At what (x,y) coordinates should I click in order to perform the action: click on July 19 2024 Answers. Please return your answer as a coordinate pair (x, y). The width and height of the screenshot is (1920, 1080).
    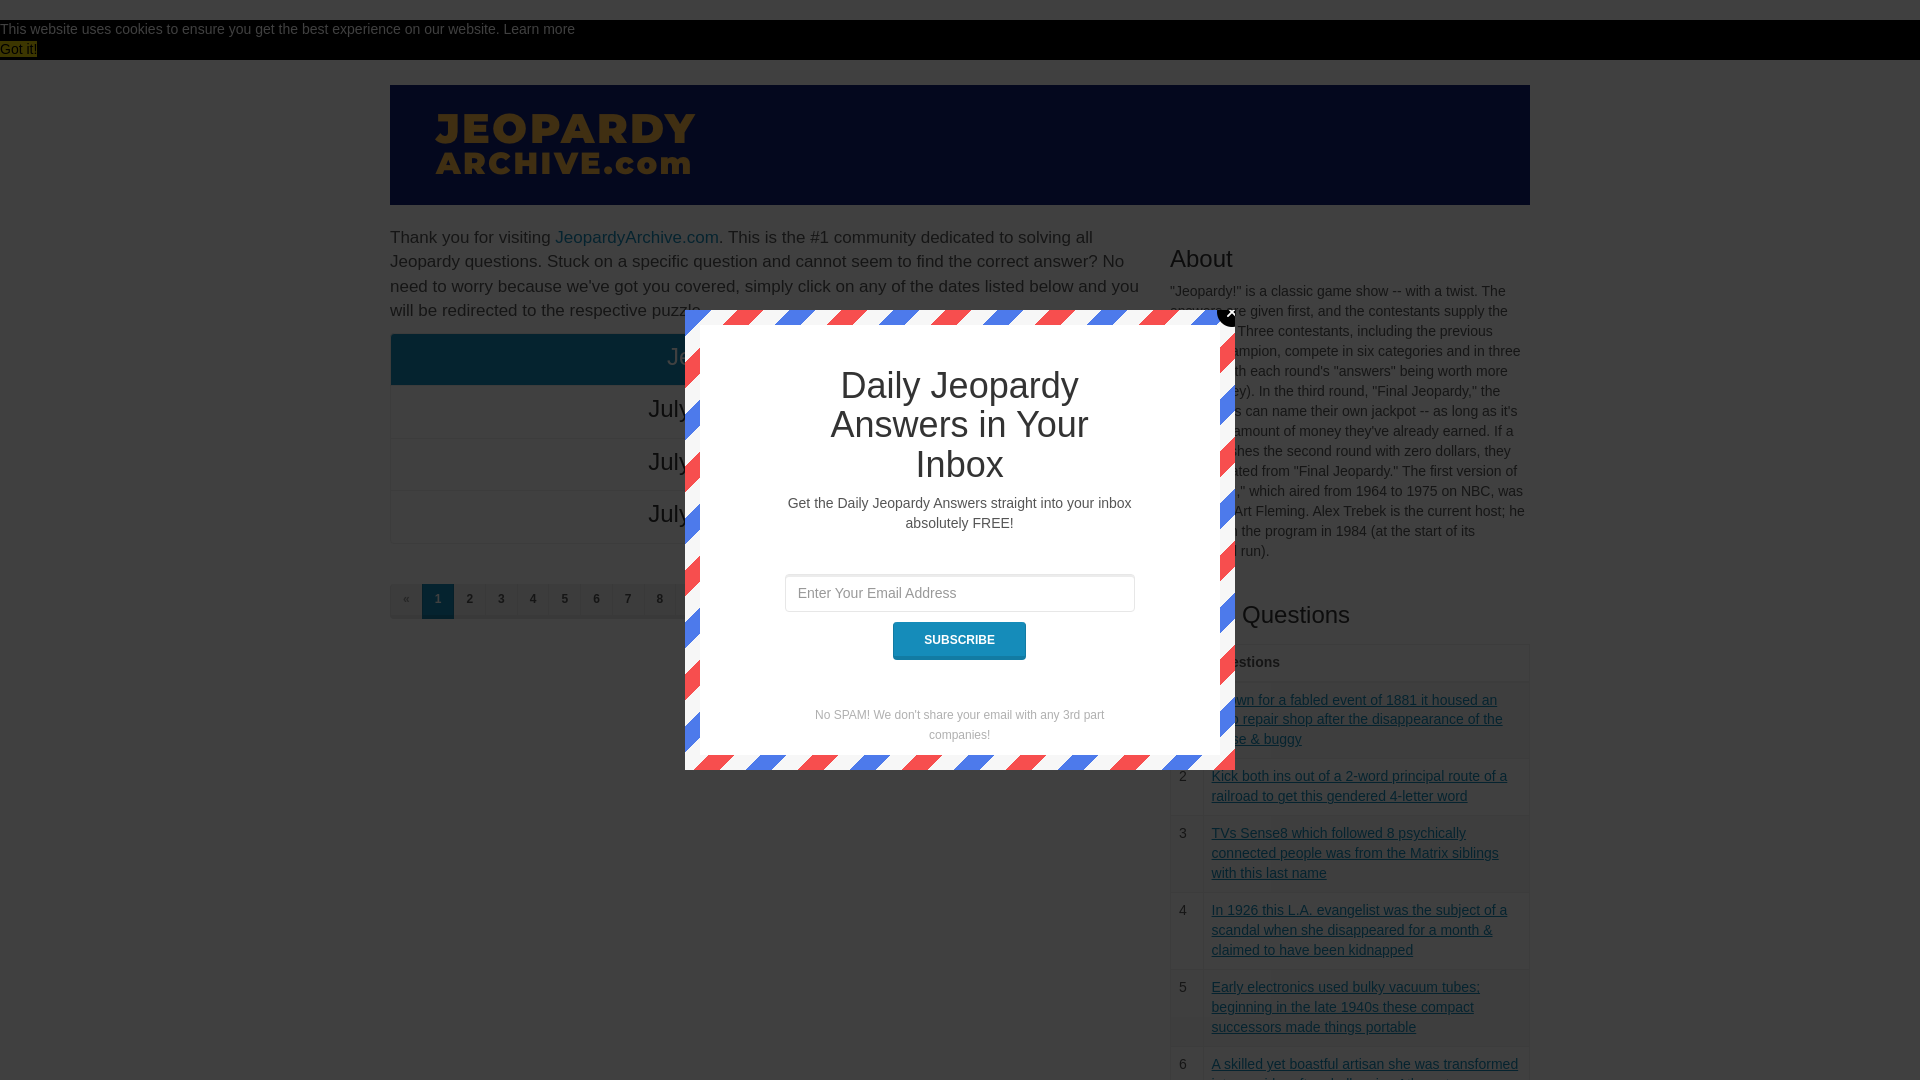
    Looking at the image, I should click on (764, 516).